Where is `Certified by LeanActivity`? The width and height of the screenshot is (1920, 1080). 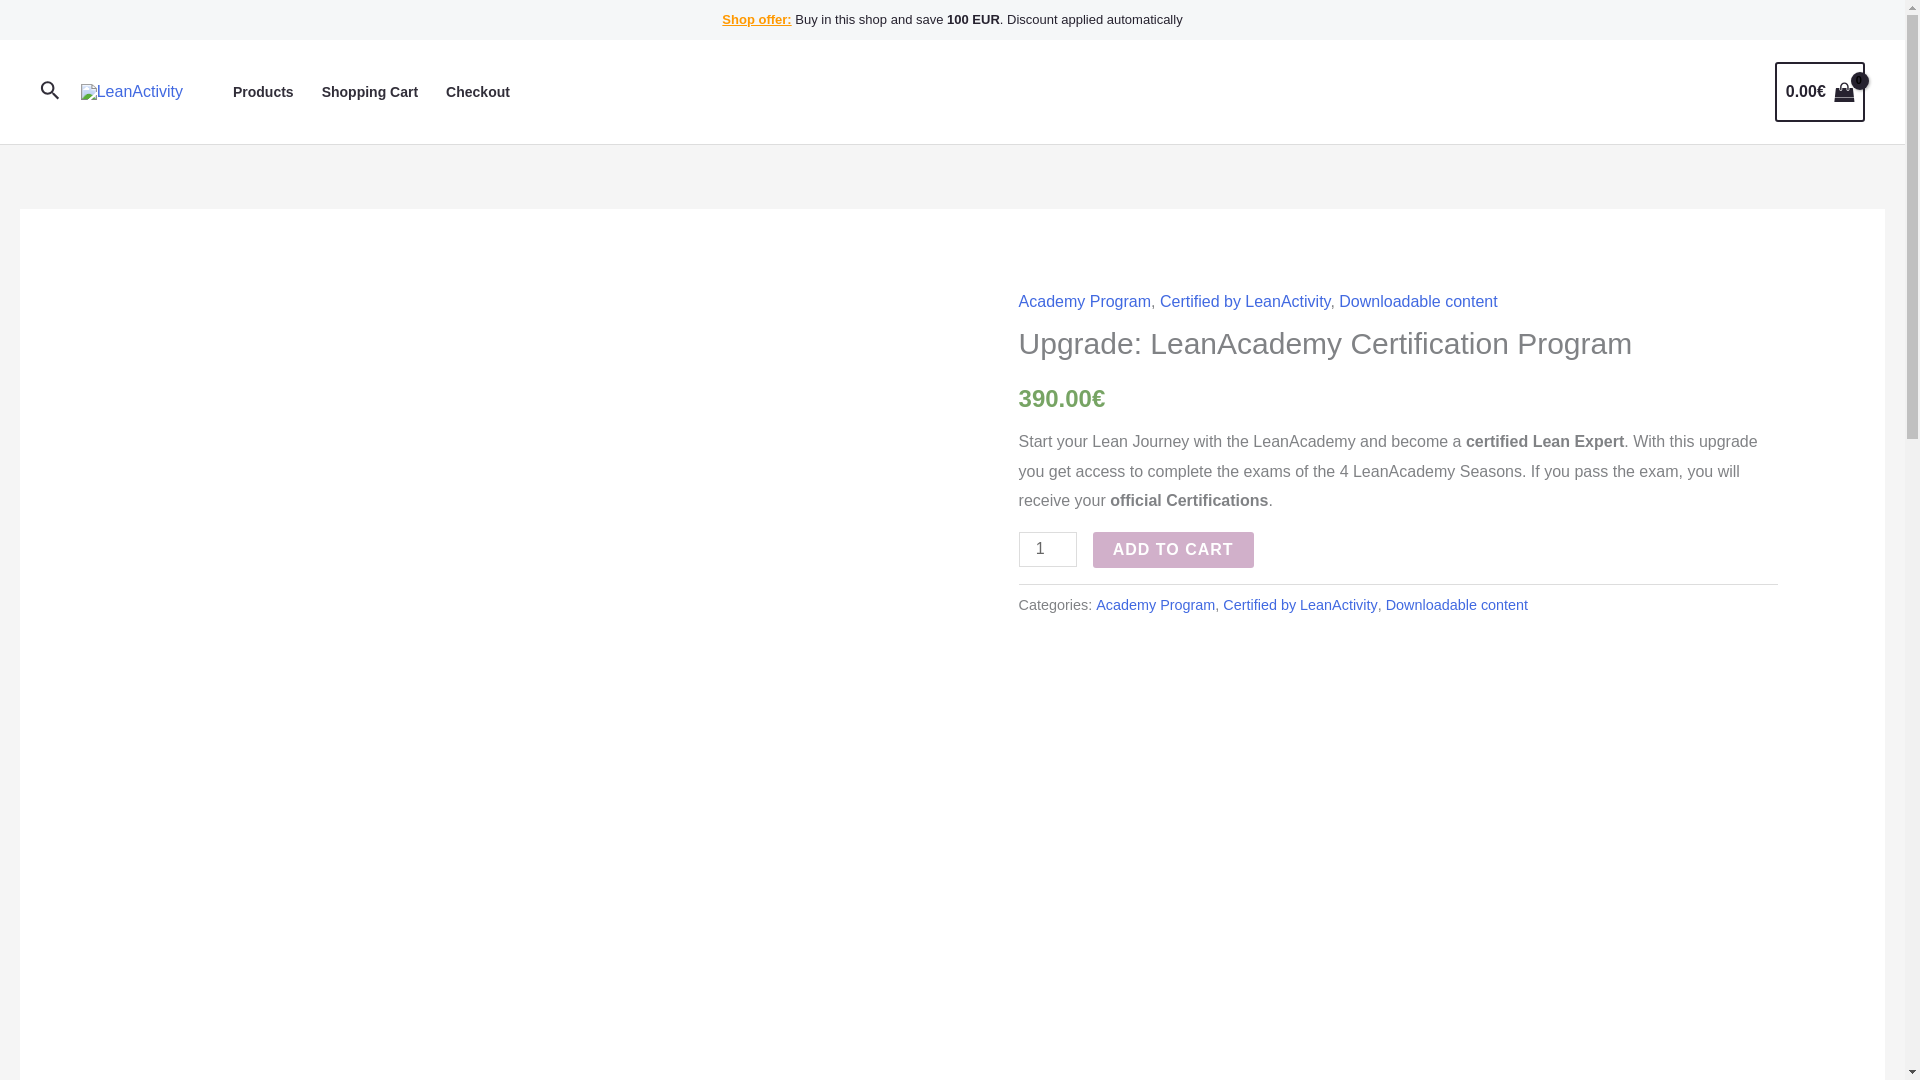 Certified by LeanActivity is located at coordinates (1244, 300).